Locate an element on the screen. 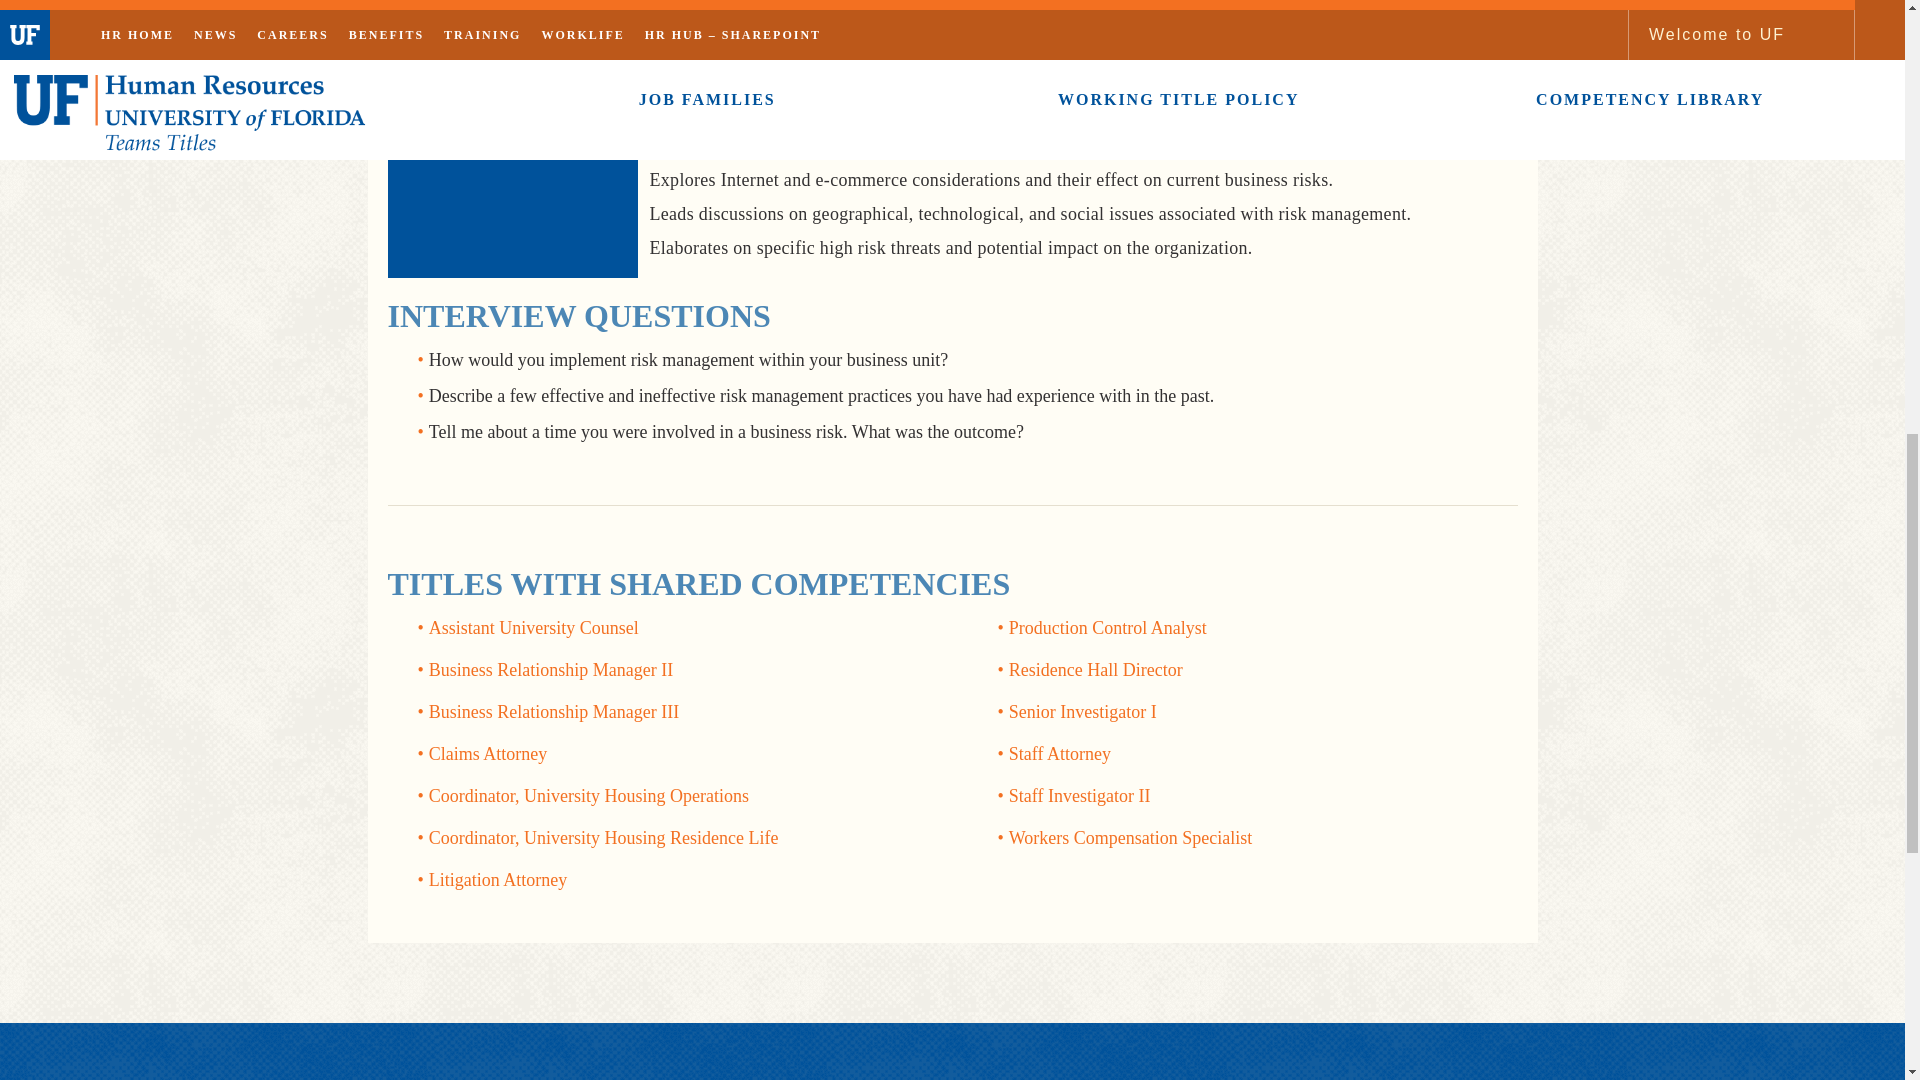 The width and height of the screenshot is (1920, 1080). Business Relationship Manager II is located at coordinates (550, 670).